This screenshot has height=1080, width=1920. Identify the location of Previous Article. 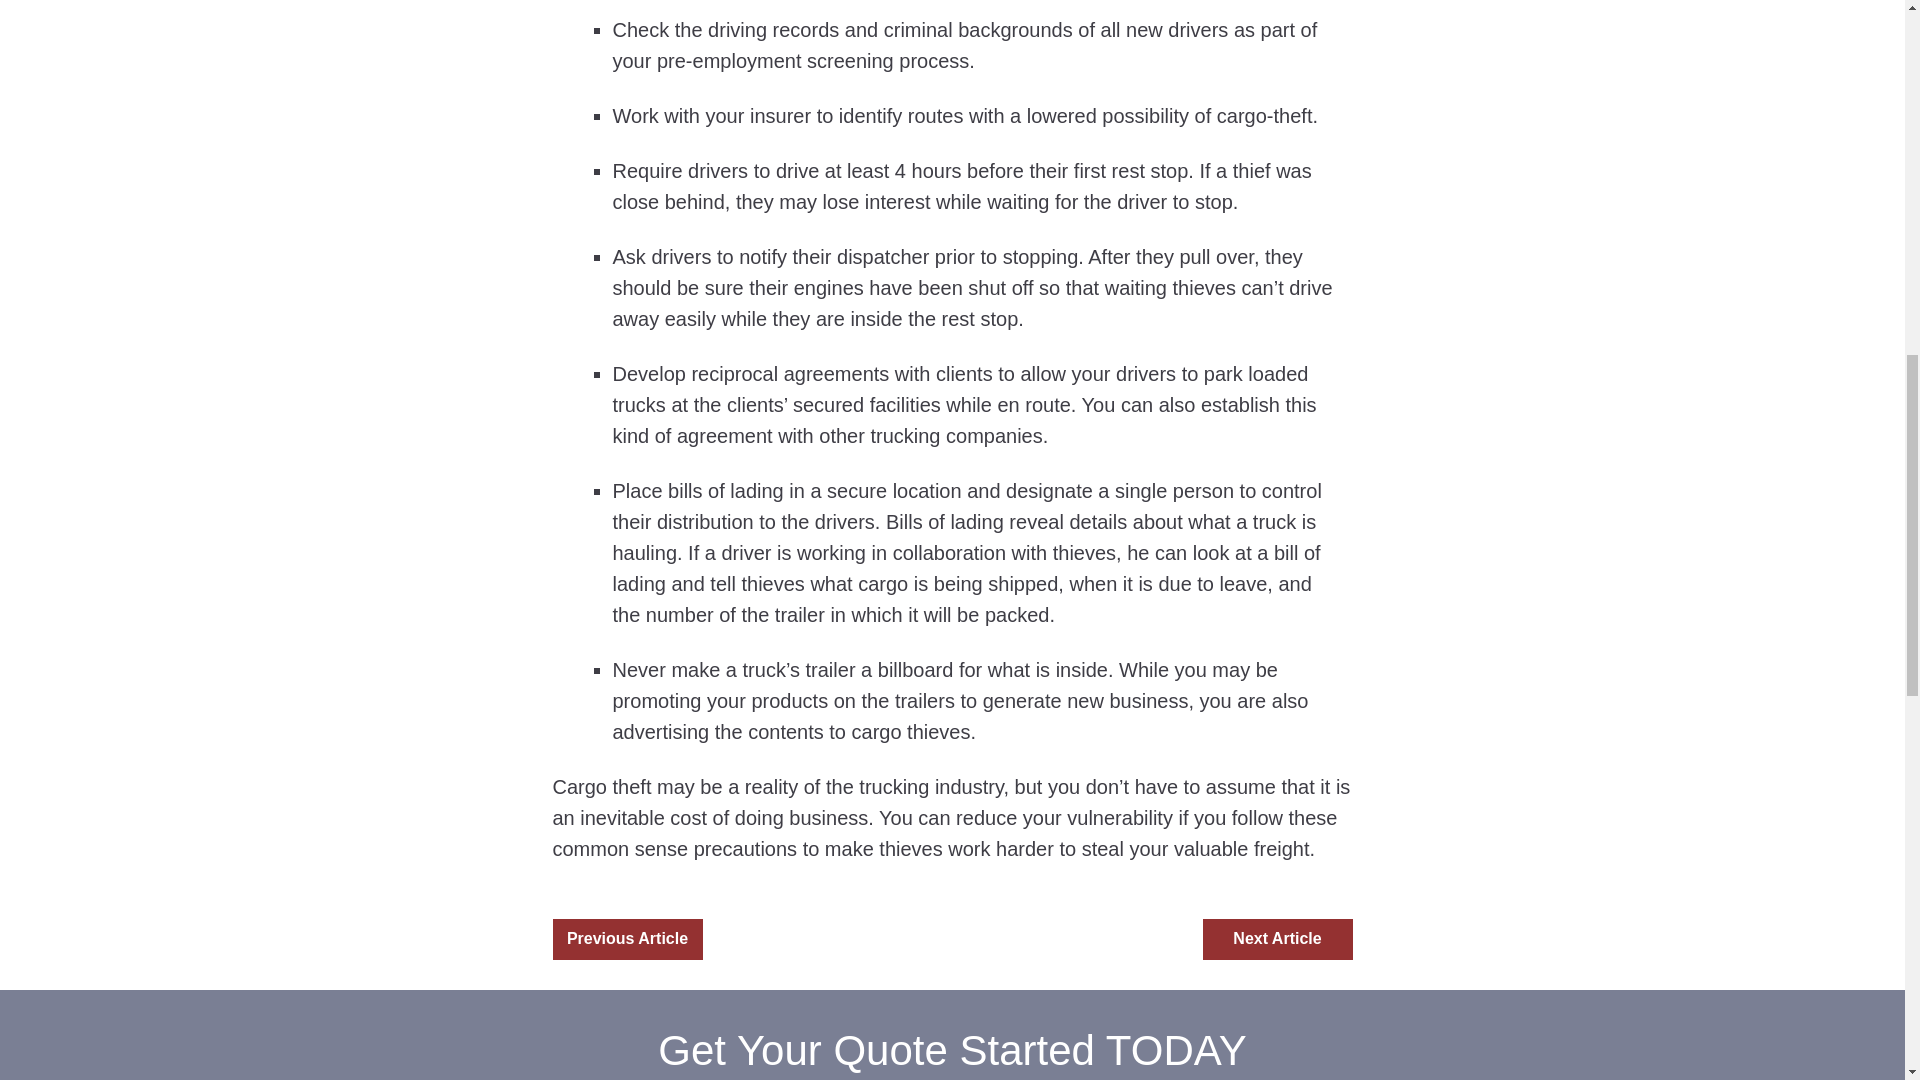
(627, 940).